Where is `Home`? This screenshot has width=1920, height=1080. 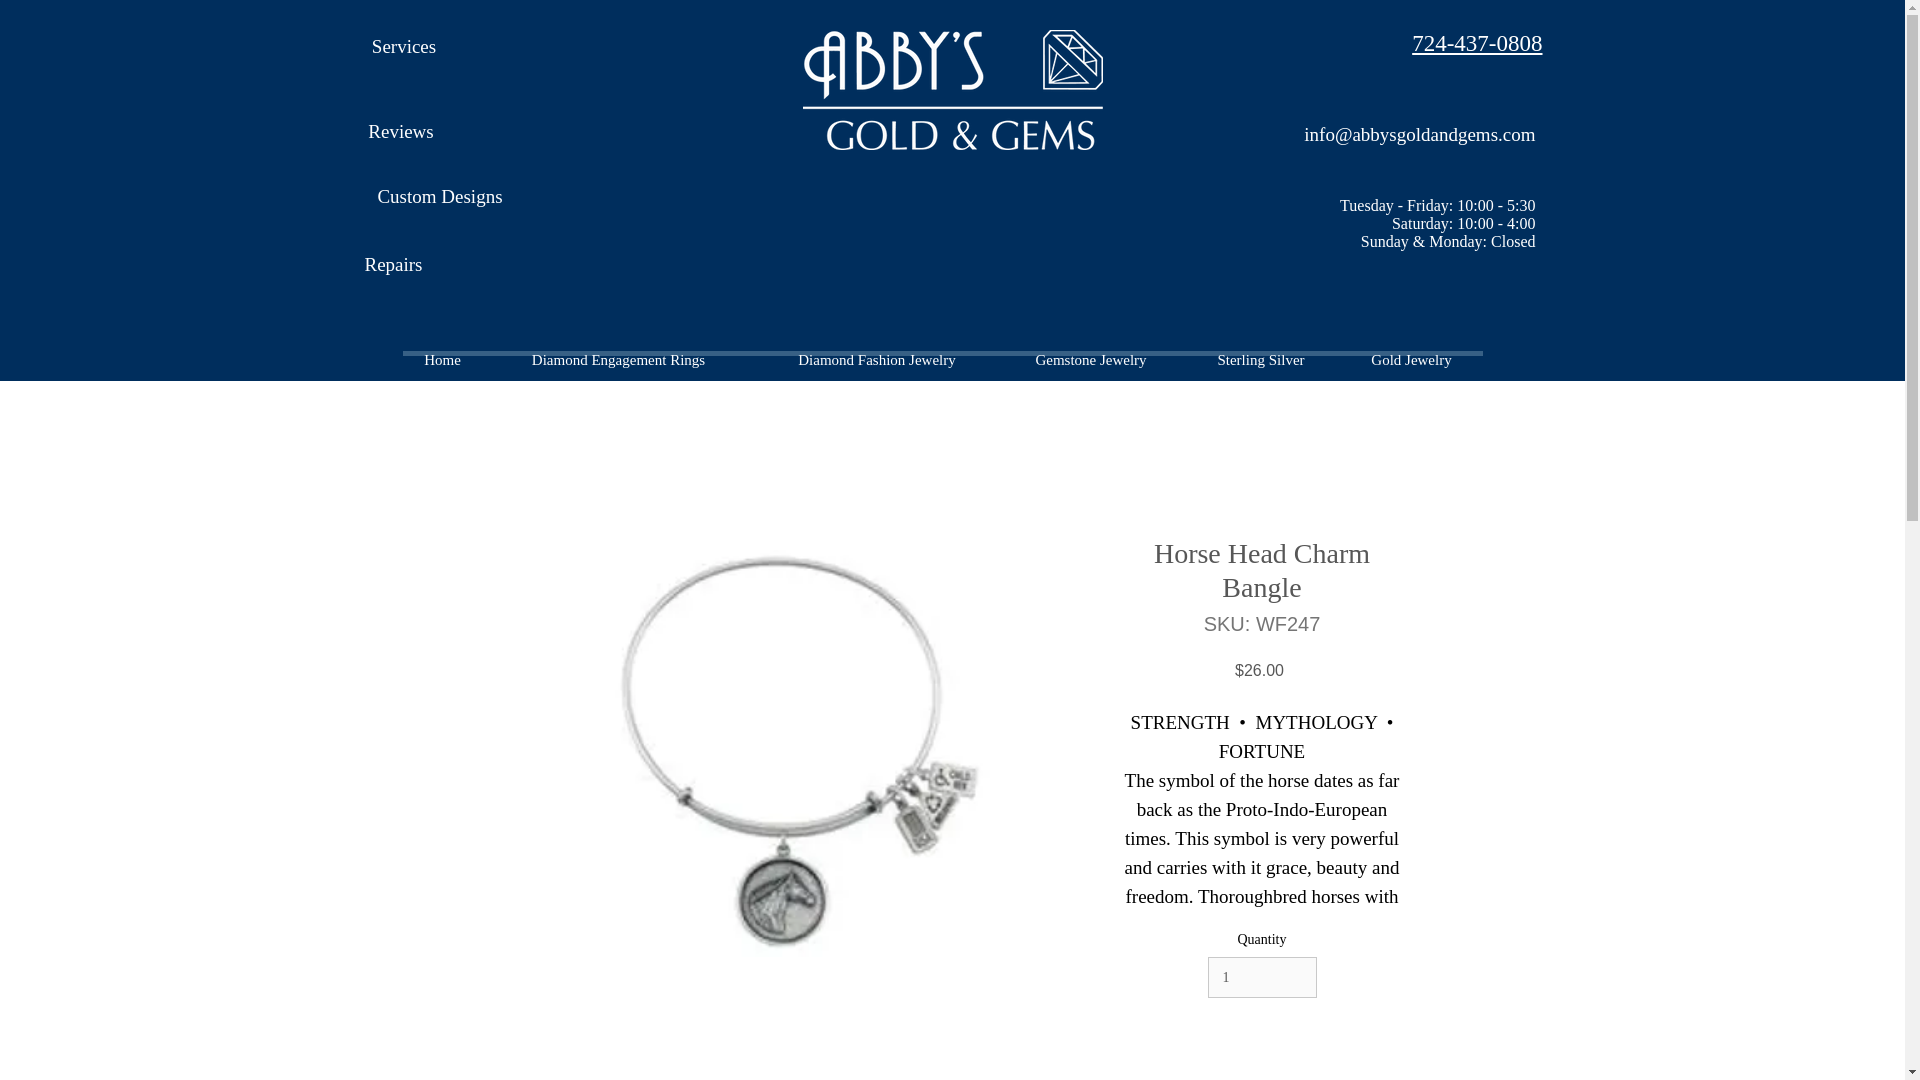
Home is located at coordinates (441, 360).